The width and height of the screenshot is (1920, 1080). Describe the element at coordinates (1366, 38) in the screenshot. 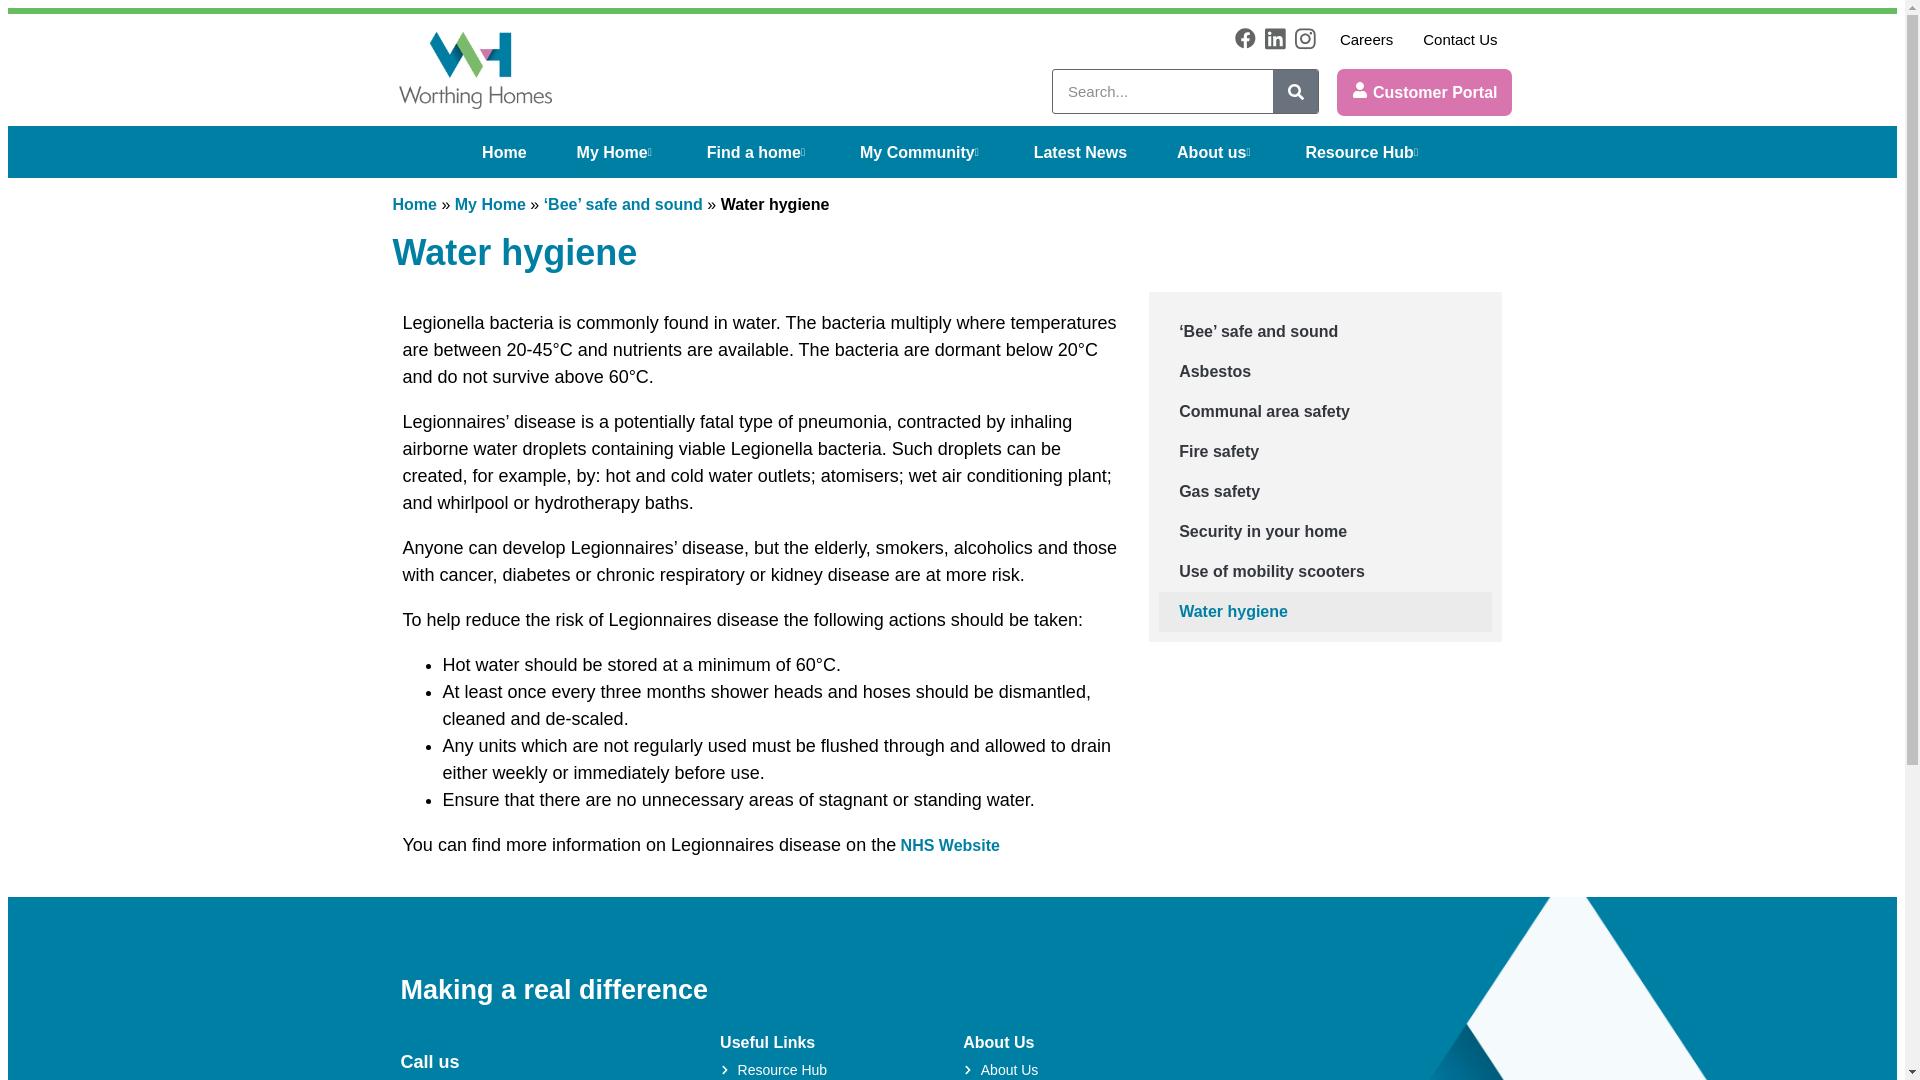

I see `Careers` at that location.